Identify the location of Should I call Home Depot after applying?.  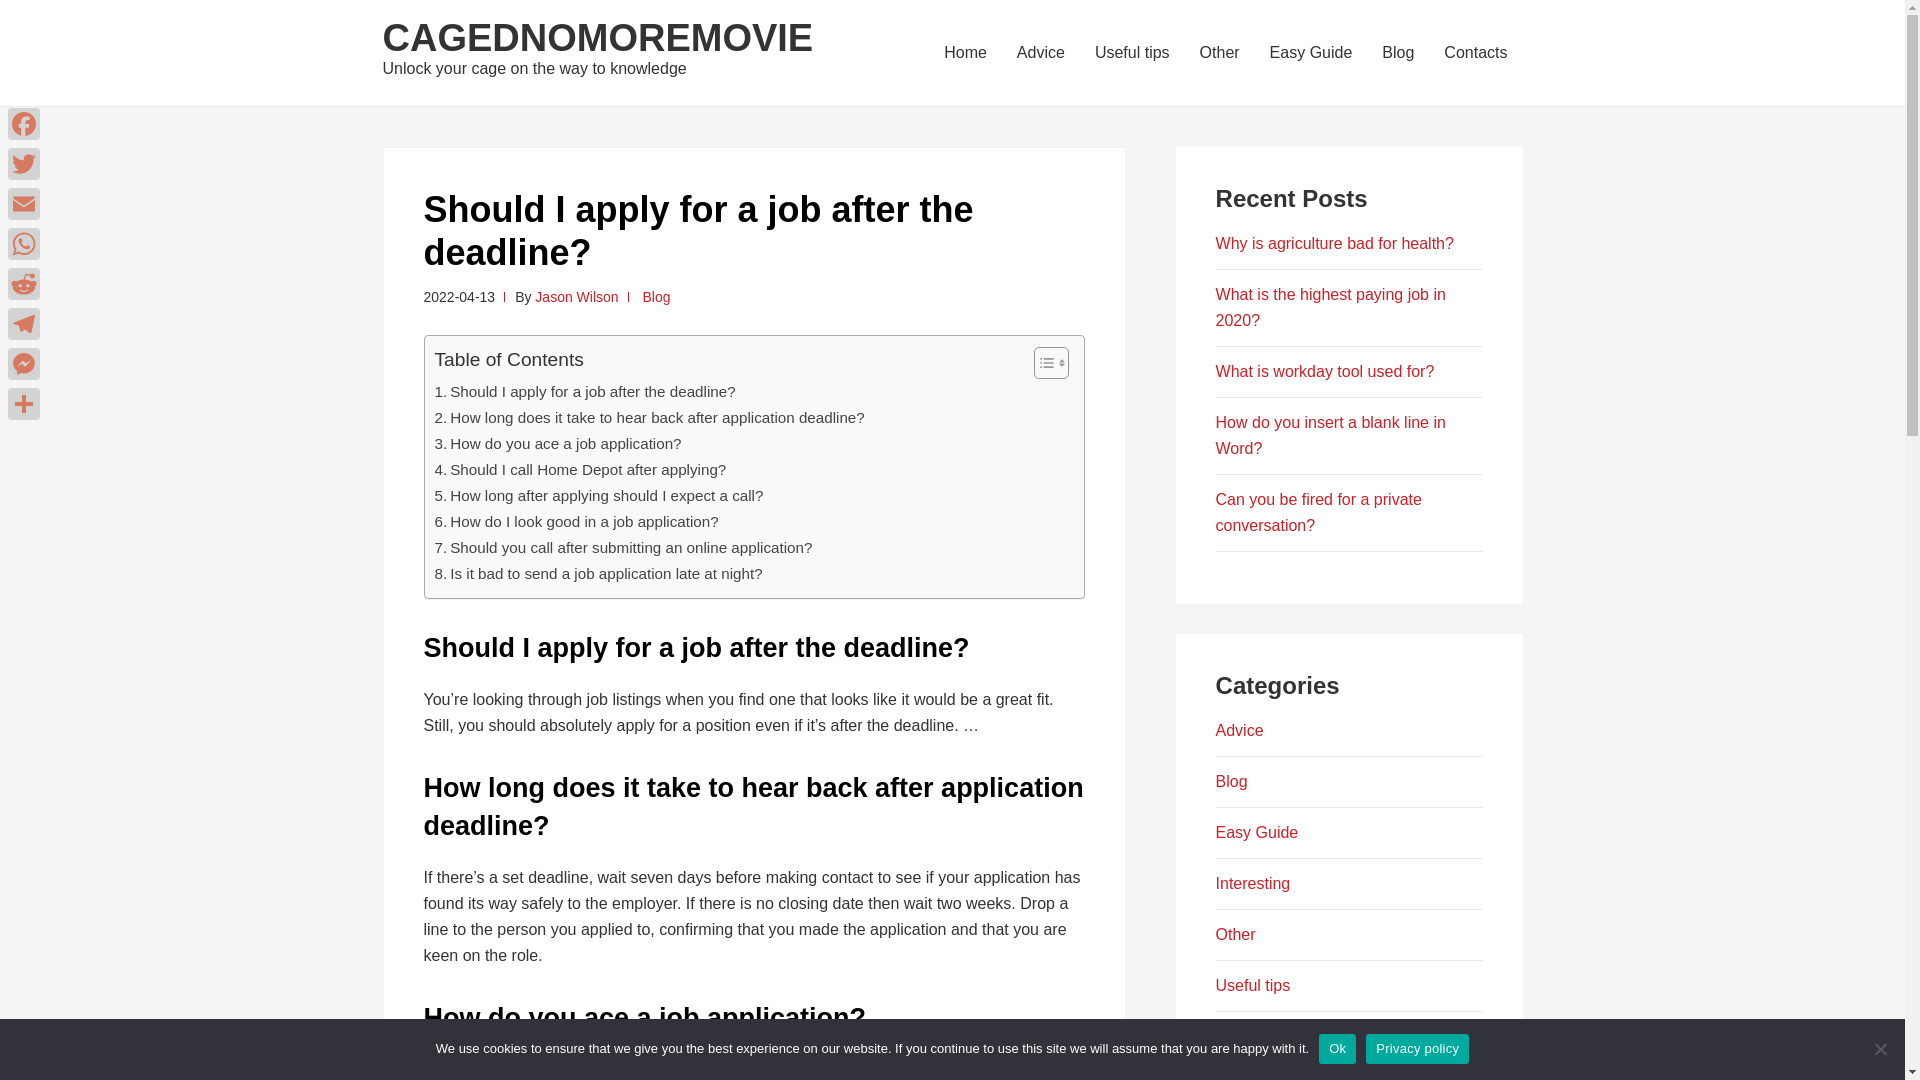
(579, 469).